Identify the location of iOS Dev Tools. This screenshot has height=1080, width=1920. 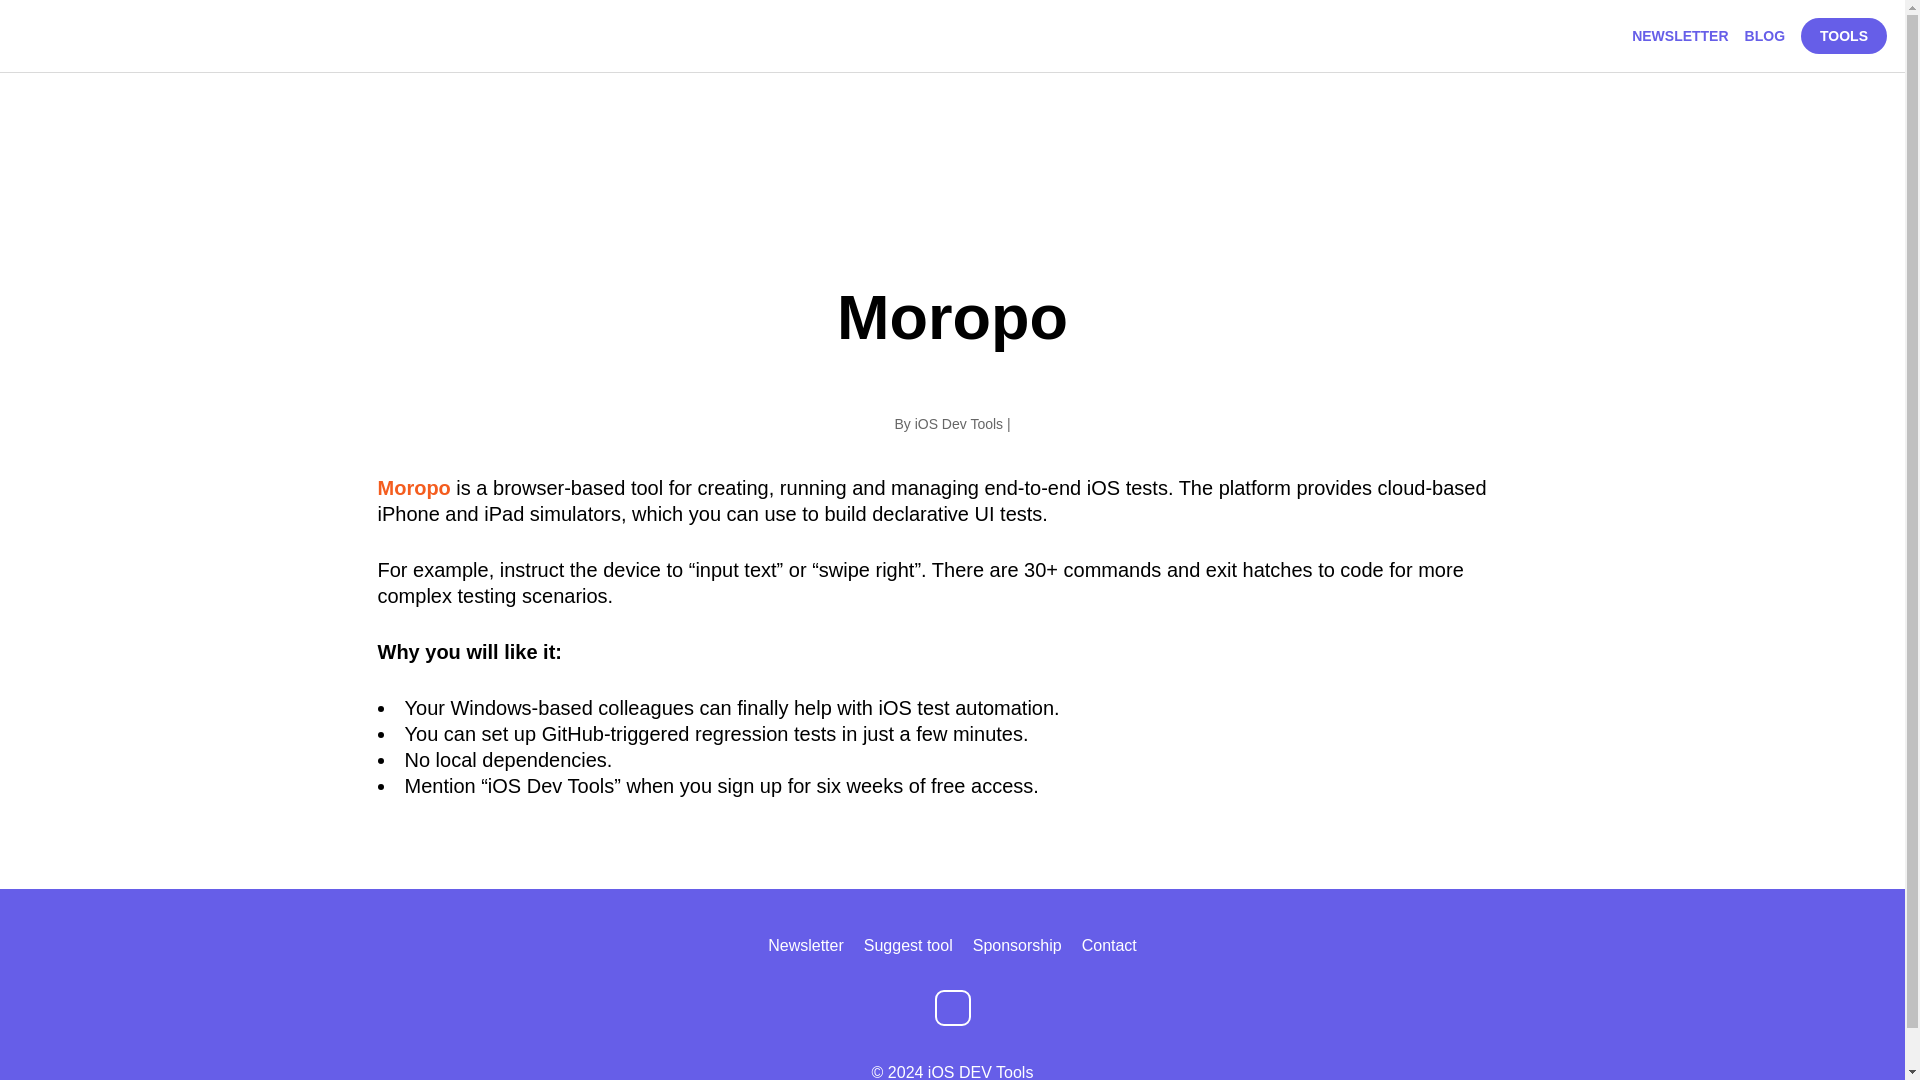
(958, 424).